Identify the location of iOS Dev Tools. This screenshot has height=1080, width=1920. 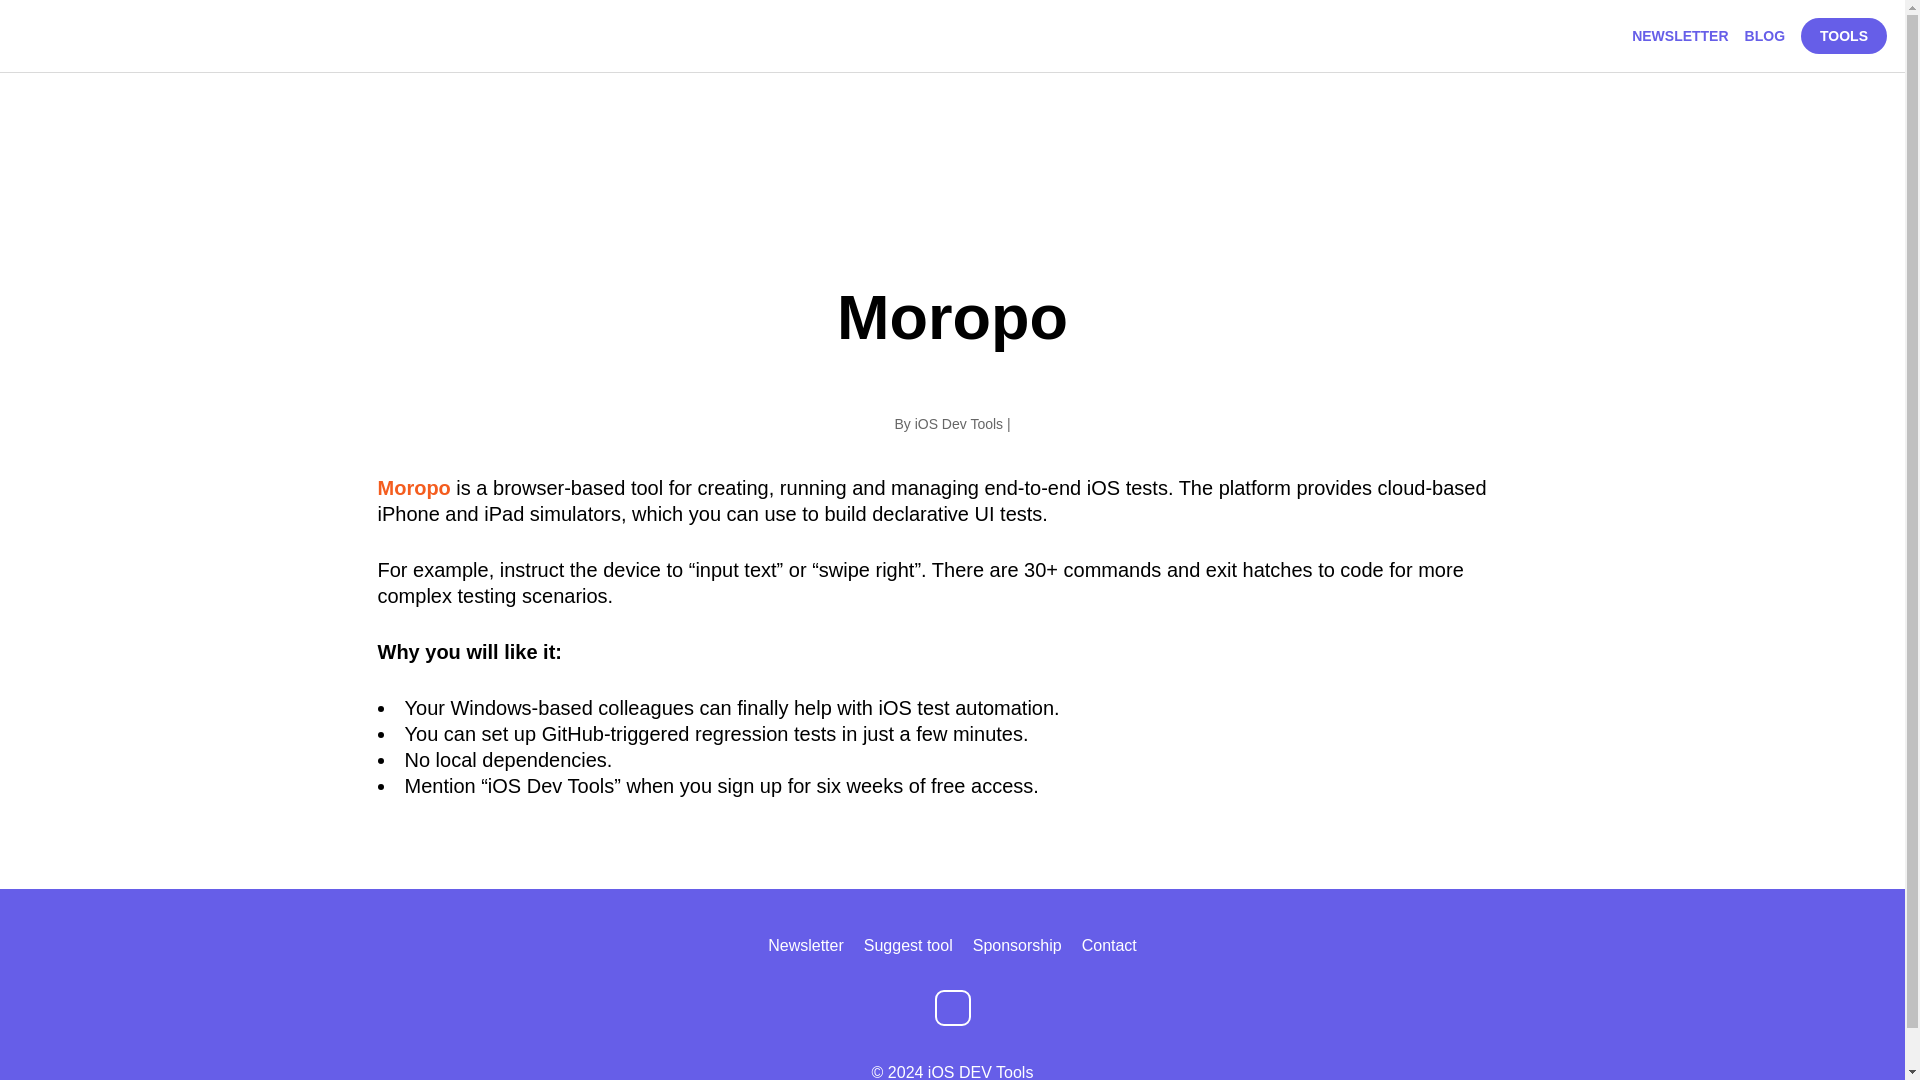
(958, 424).